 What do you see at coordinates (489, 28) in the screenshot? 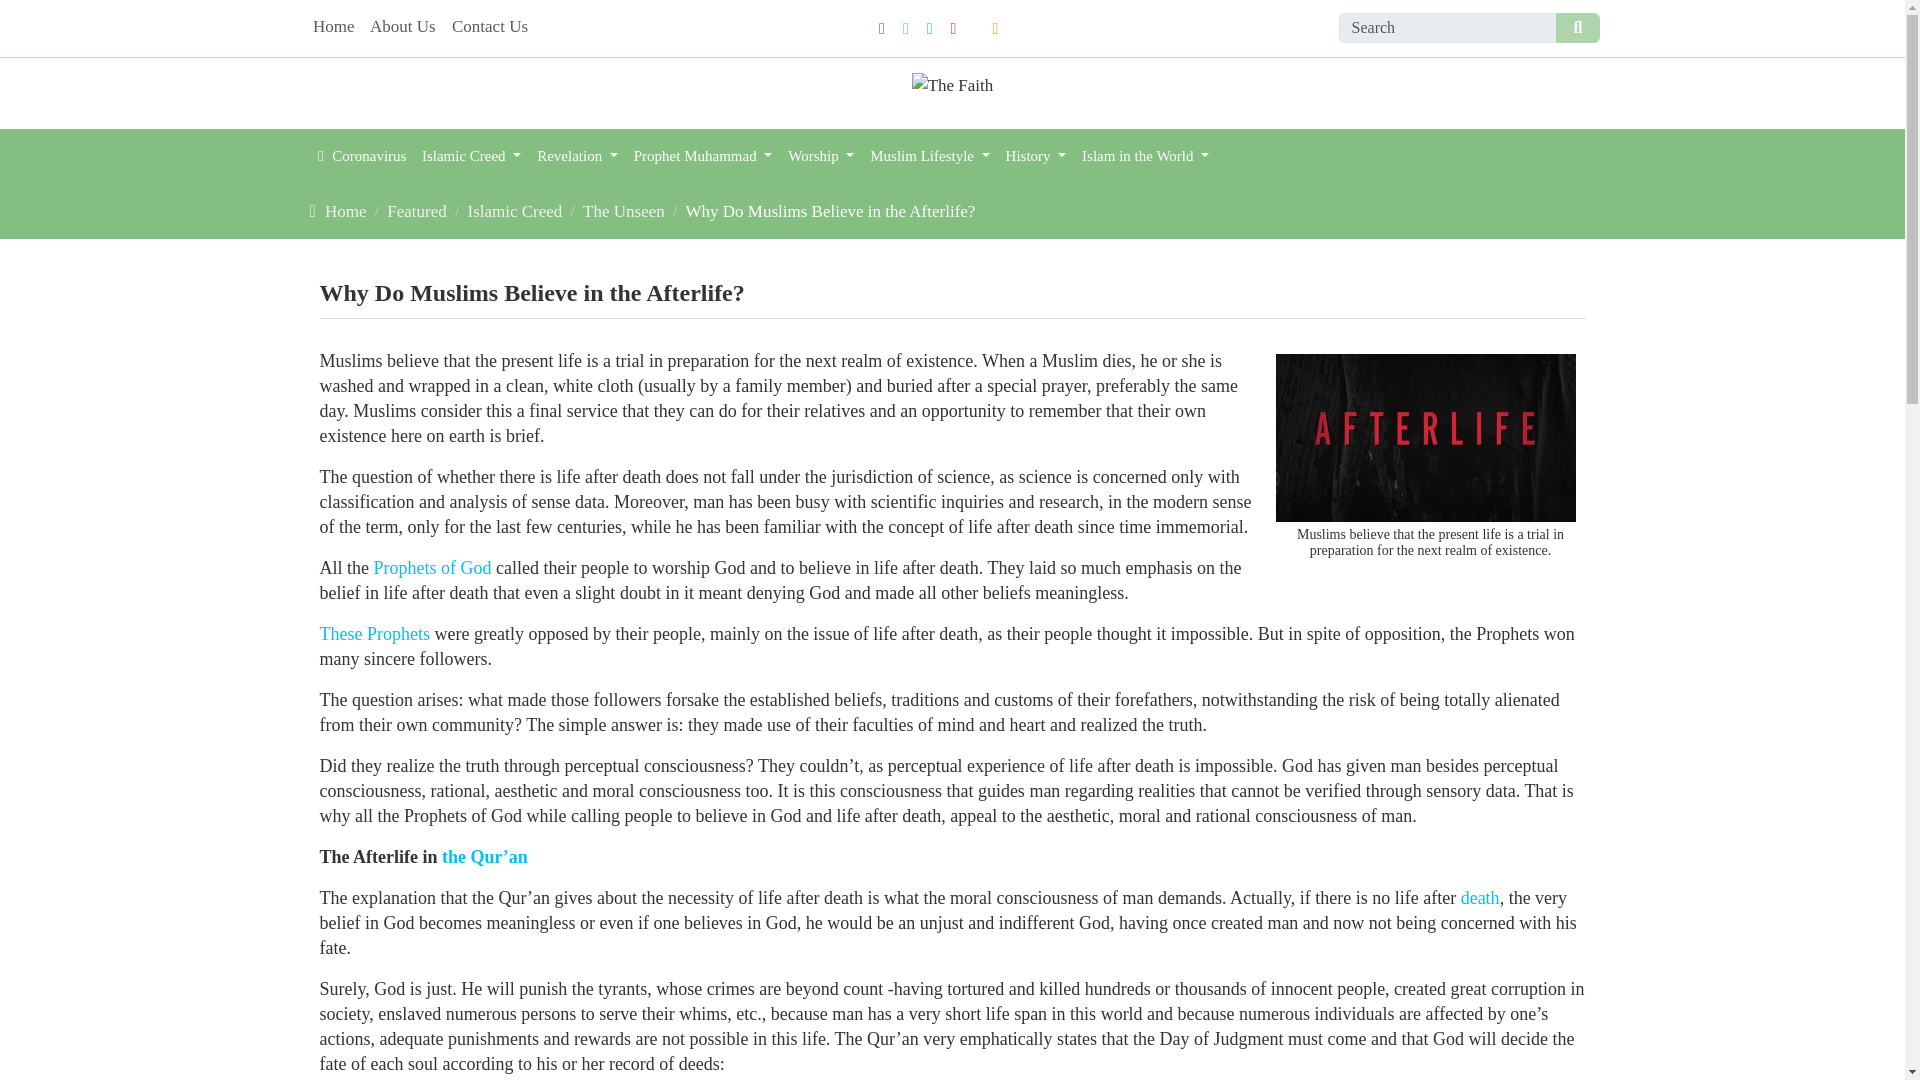
I see `Contact Us` at bounding box center [489, 28].